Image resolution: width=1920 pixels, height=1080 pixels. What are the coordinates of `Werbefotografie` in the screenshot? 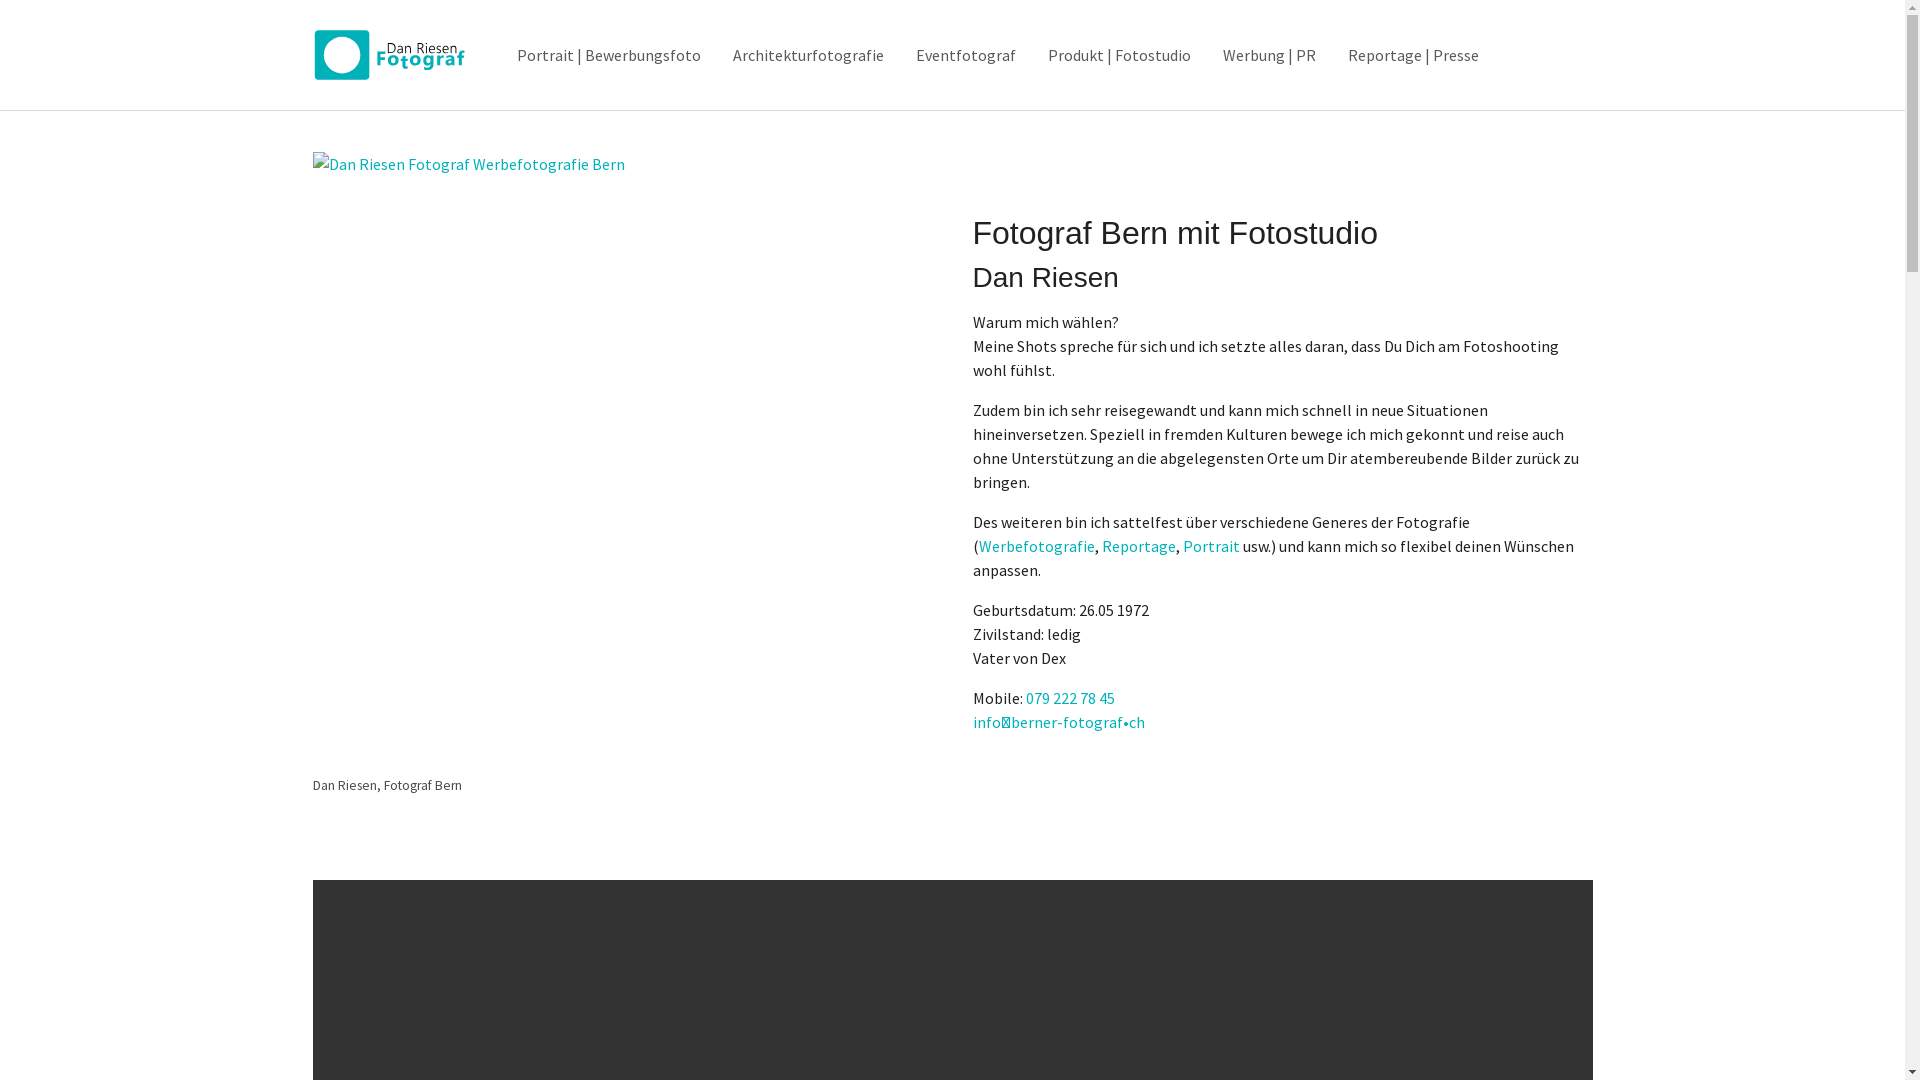 It's located at (1036, 546).